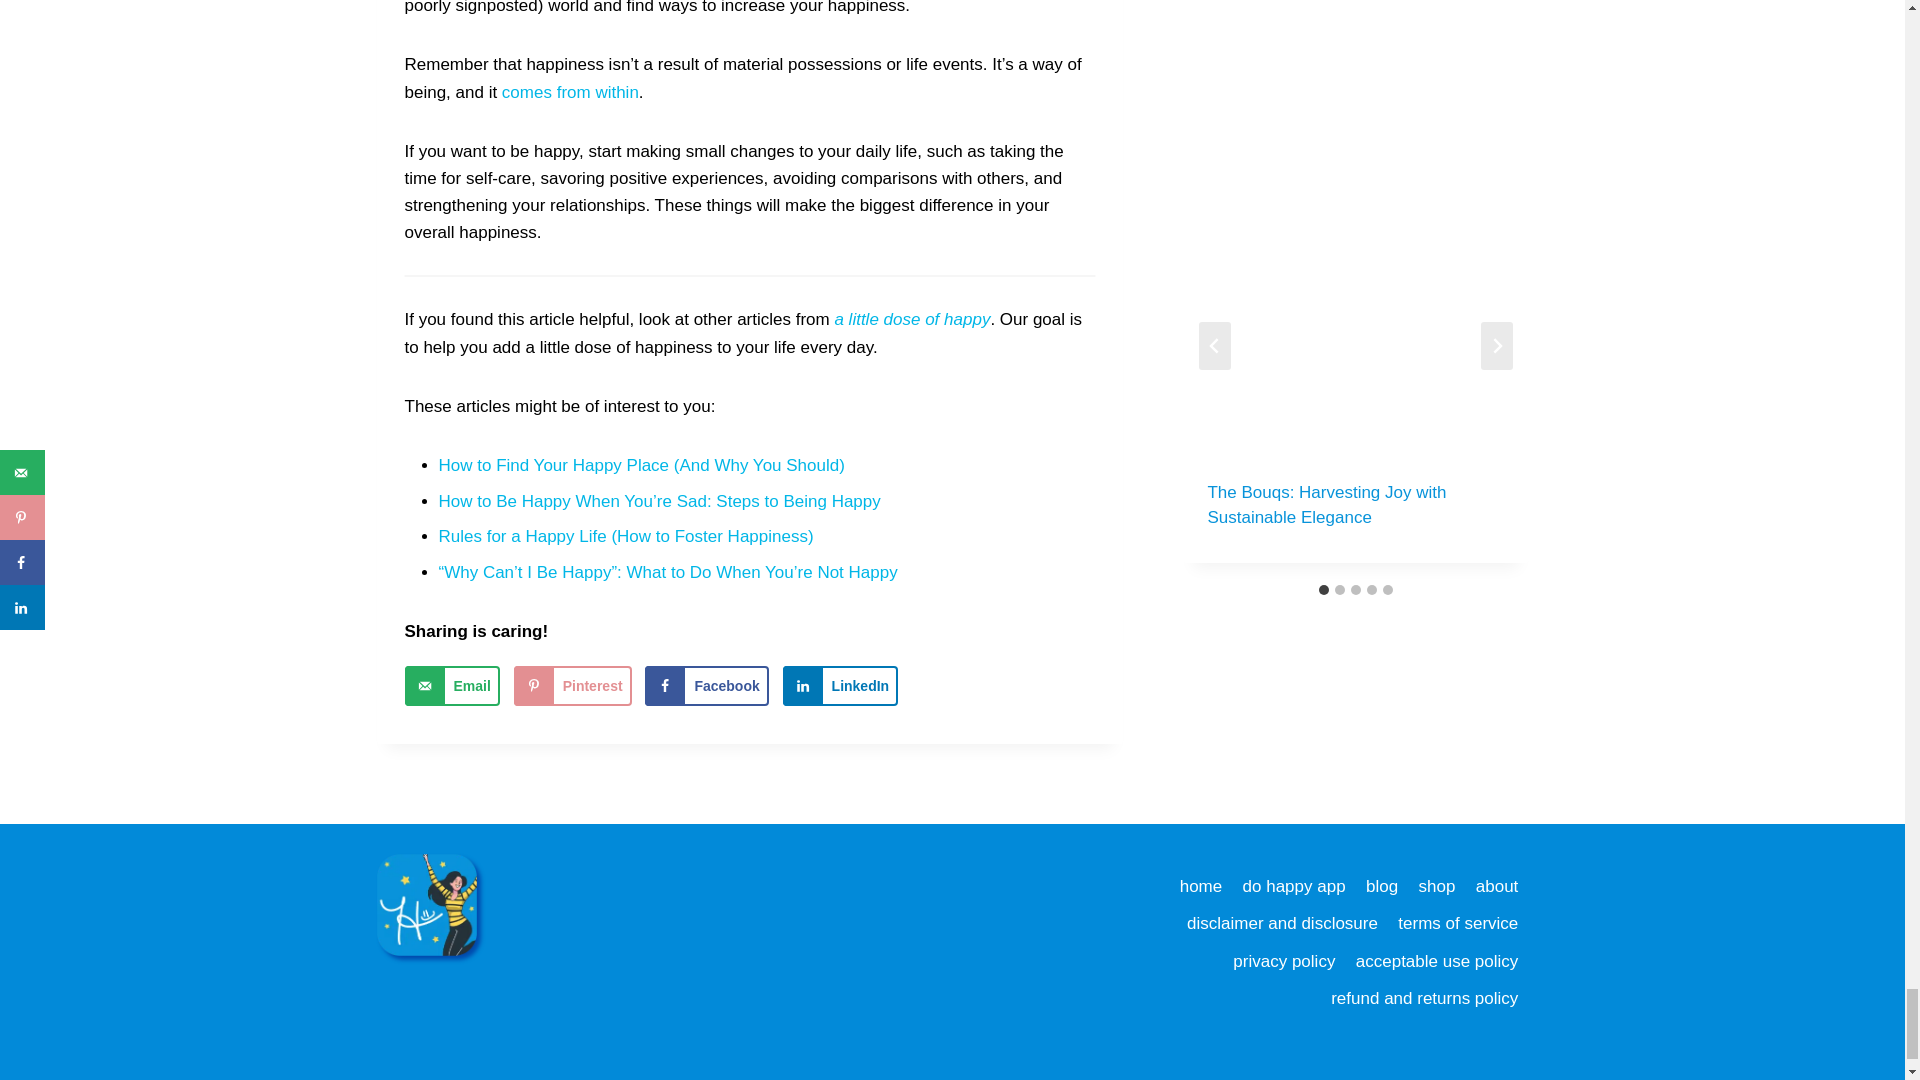  What do you see at coordinates (572, 686) in the screenshot?
I see `Save to Pinterest` at bounding box center [572, 686].